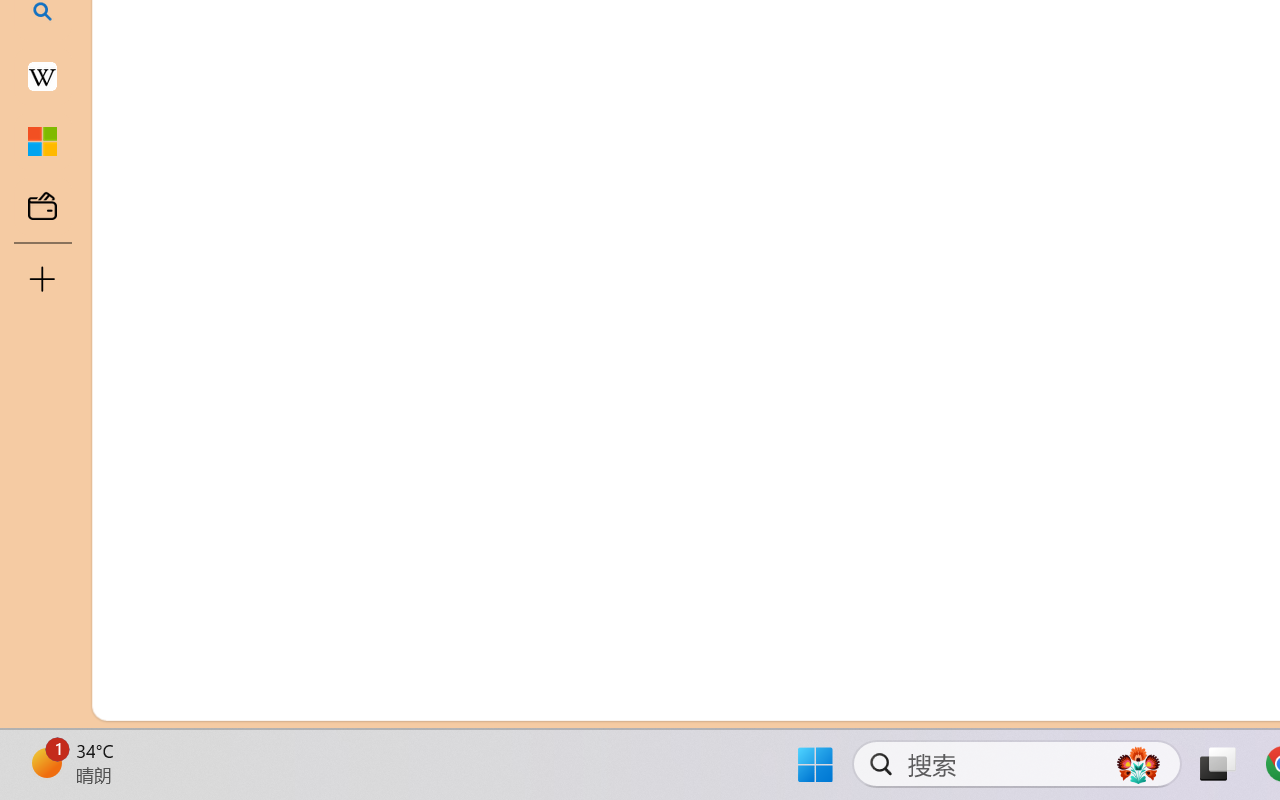  Describe the element at coordinates (136, 592) in the screenshot. I see `Manage` at that location.